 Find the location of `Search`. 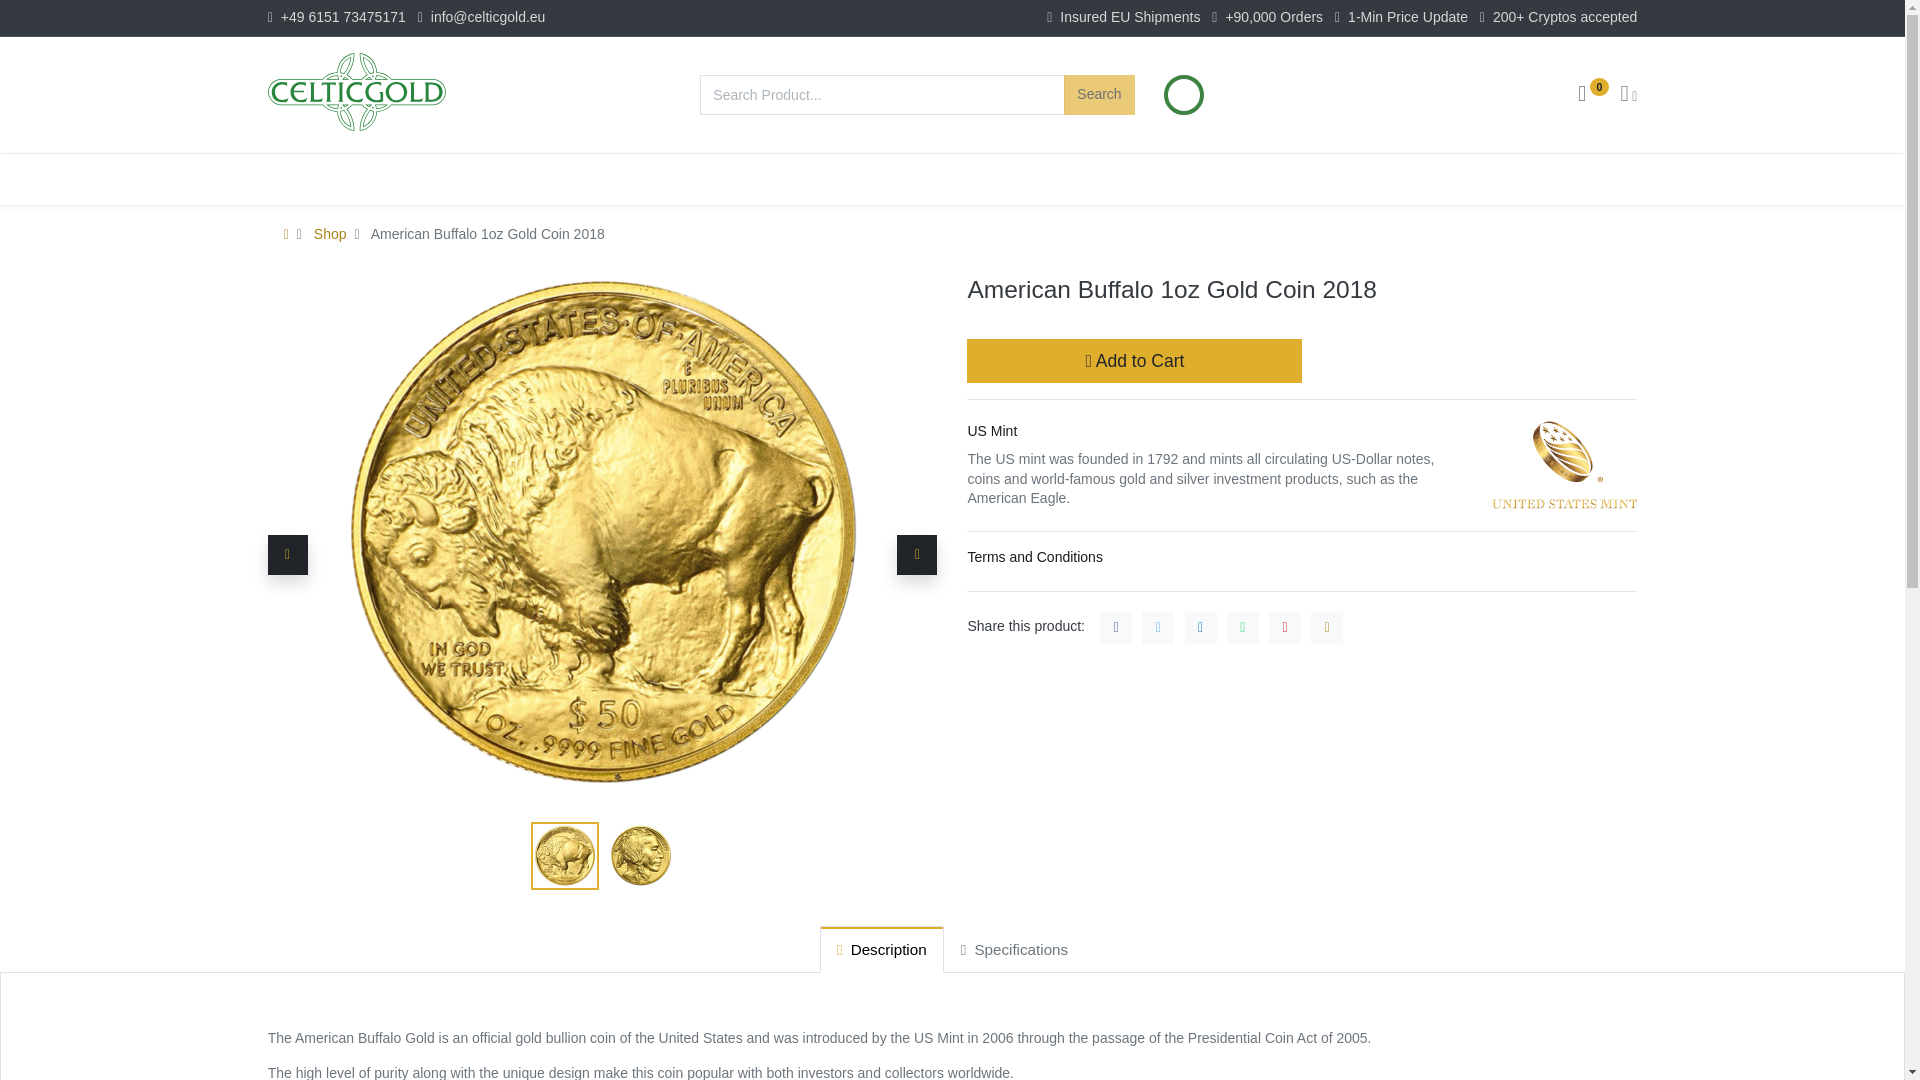

Search is located at coordinates (1098, 94).